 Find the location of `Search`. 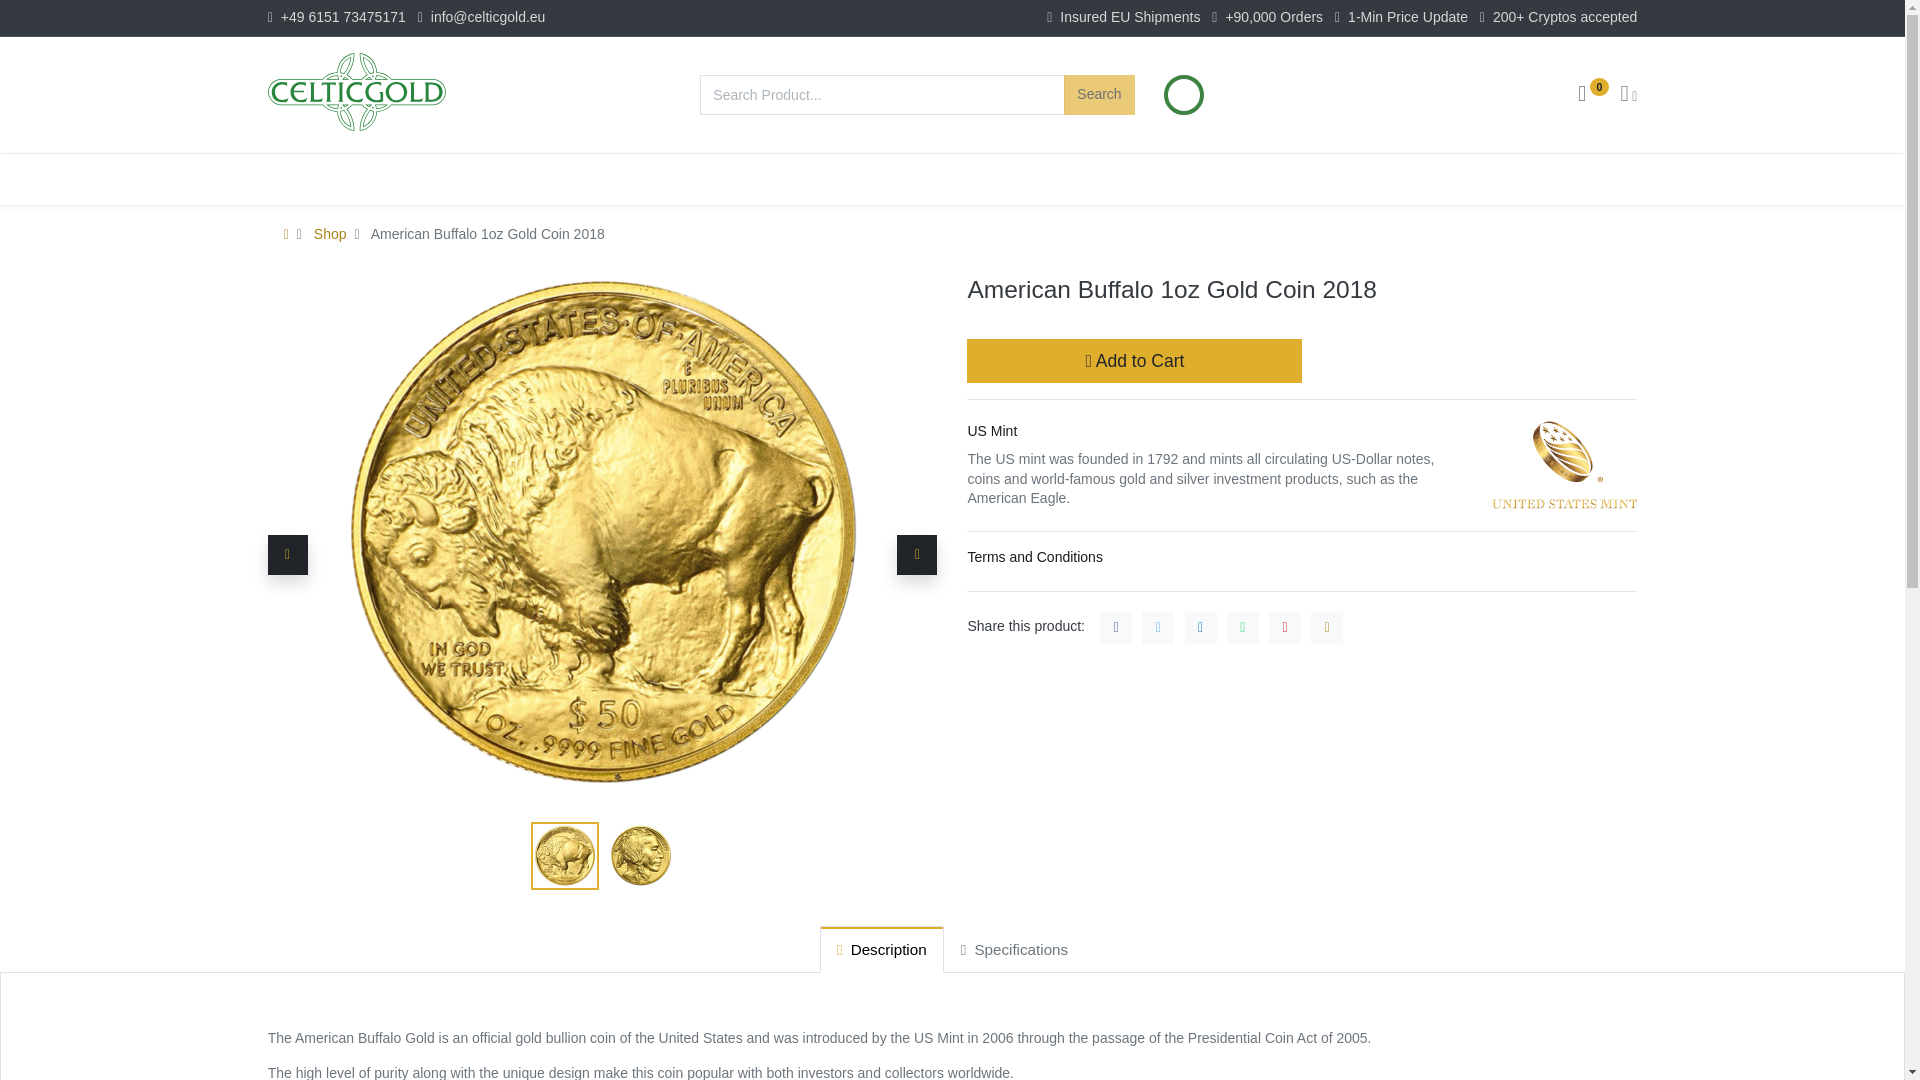

Search is located at coordinates (1098, 94).